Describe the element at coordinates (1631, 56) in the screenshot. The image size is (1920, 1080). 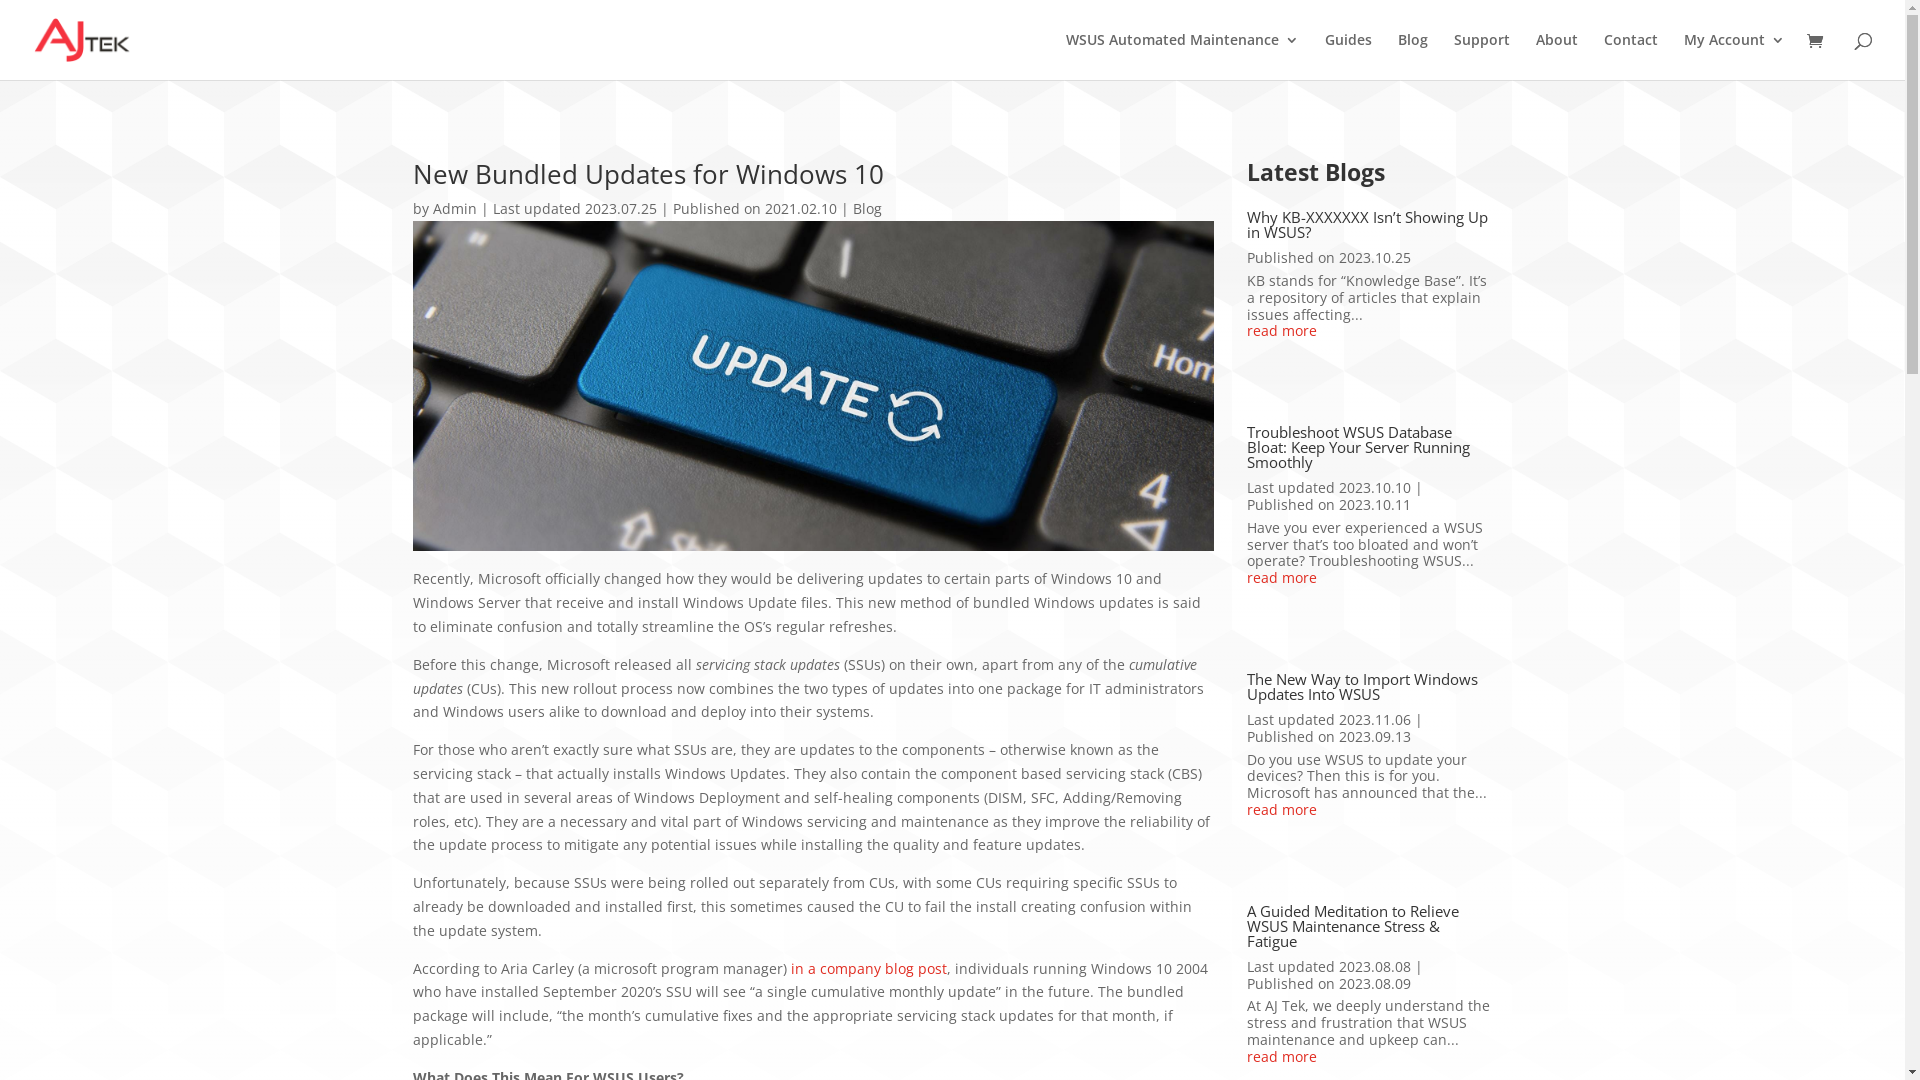
I see `Contact` at that location.